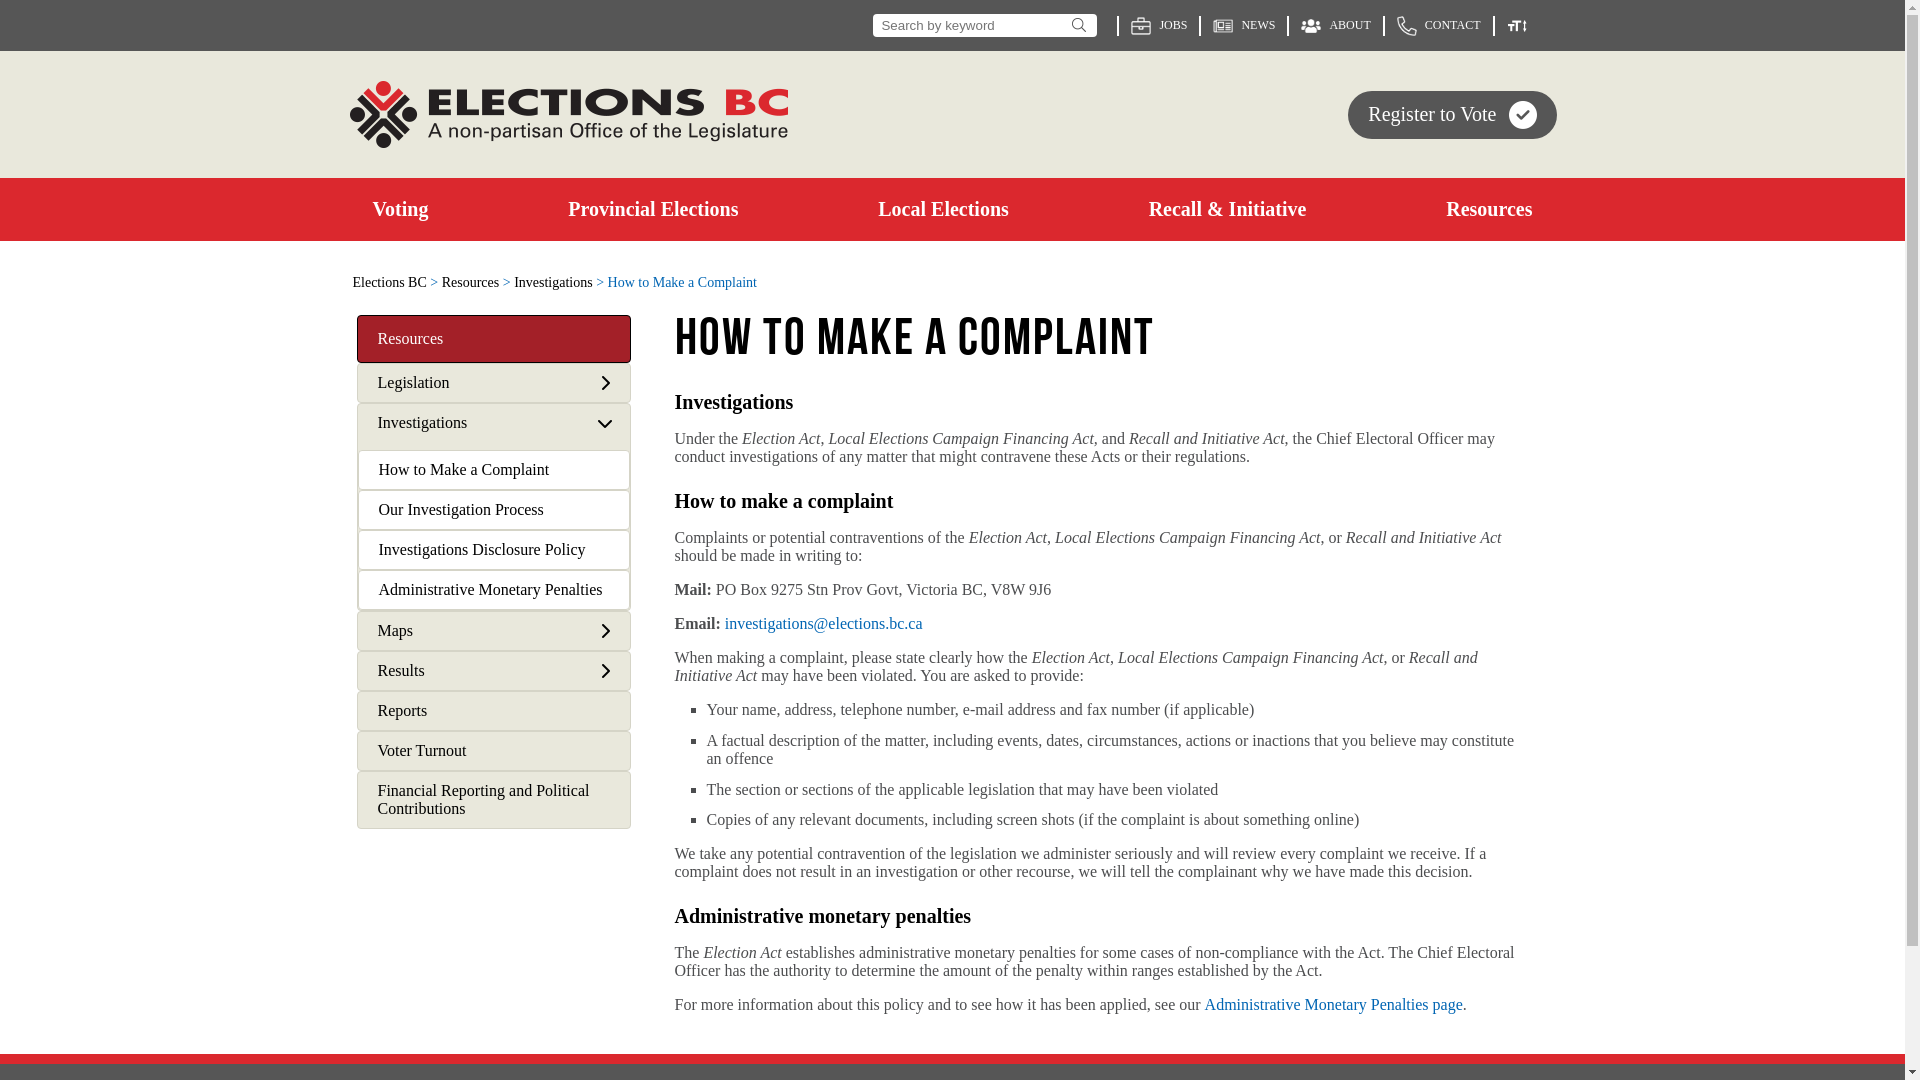 This screenshot has height=1080, width=1920. I want to click on Investigations, so click(423, 423).